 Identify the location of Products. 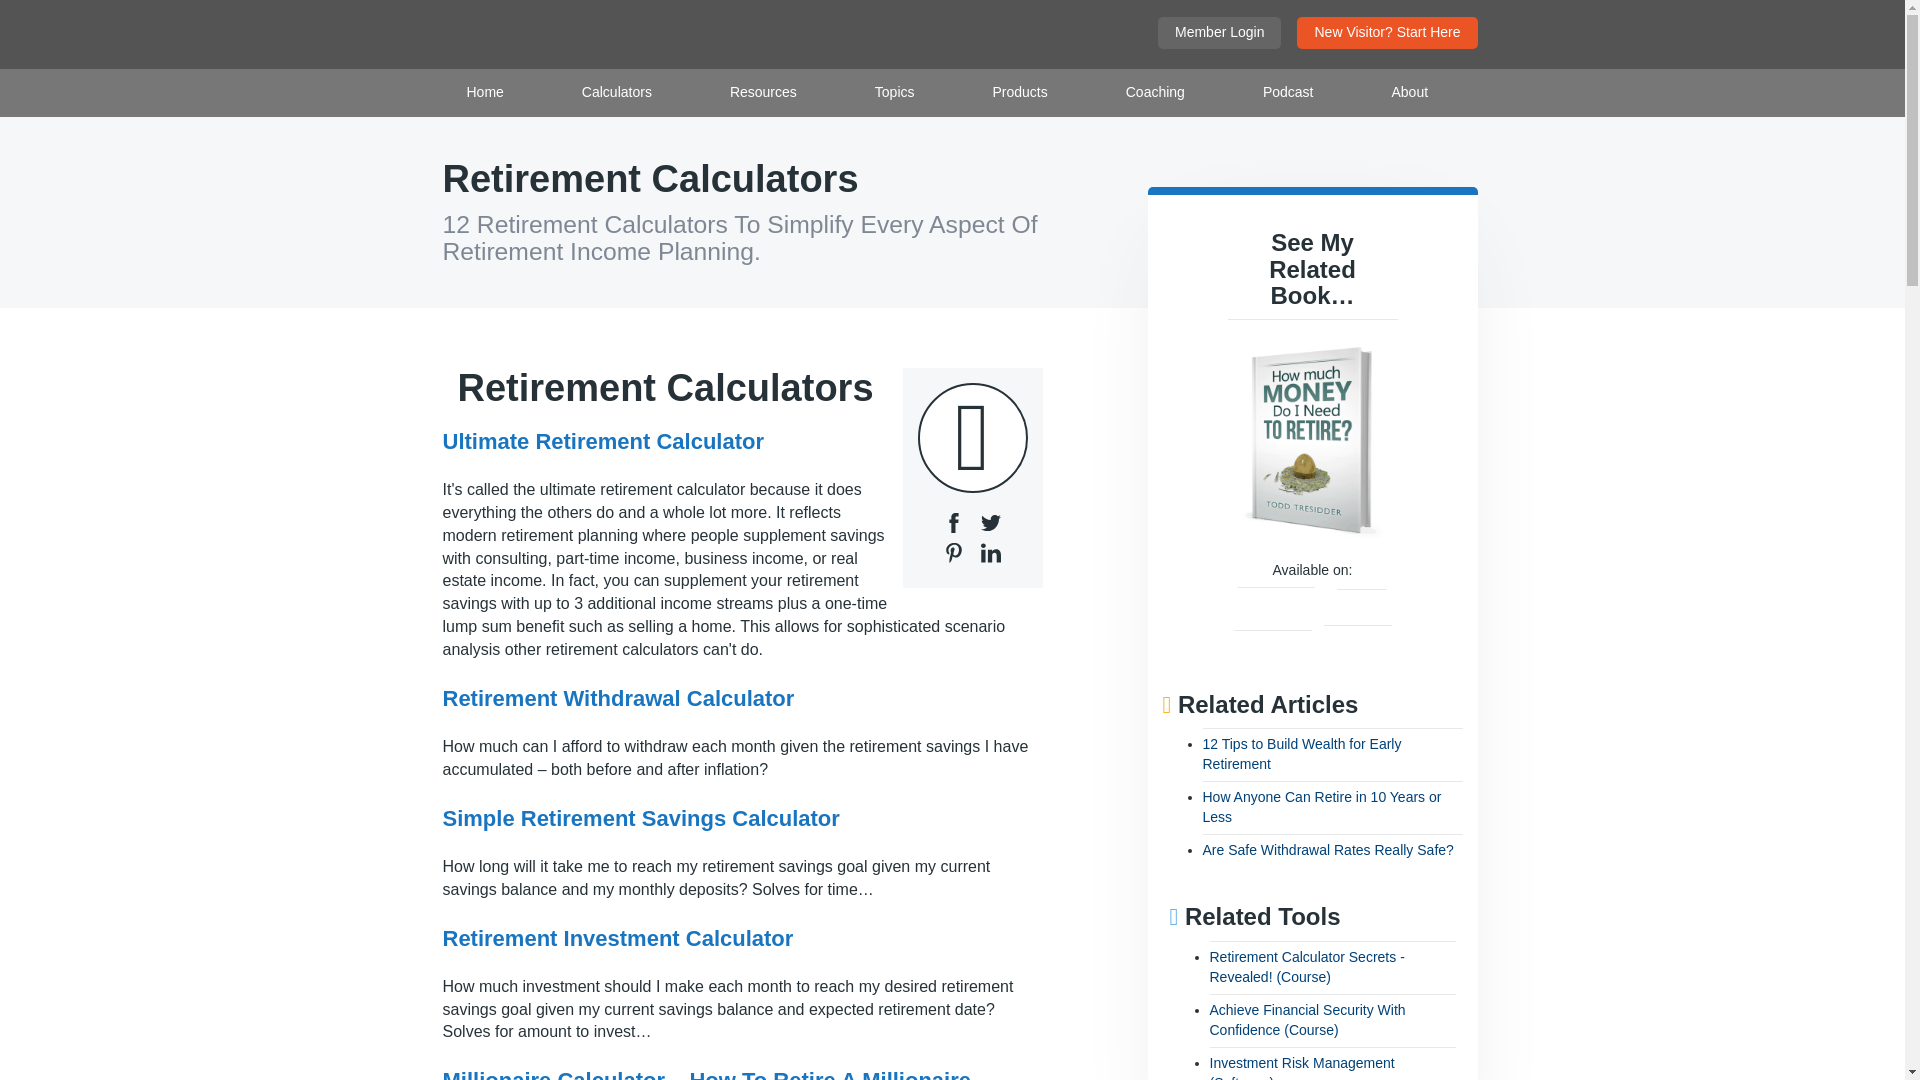
(1020, 92).